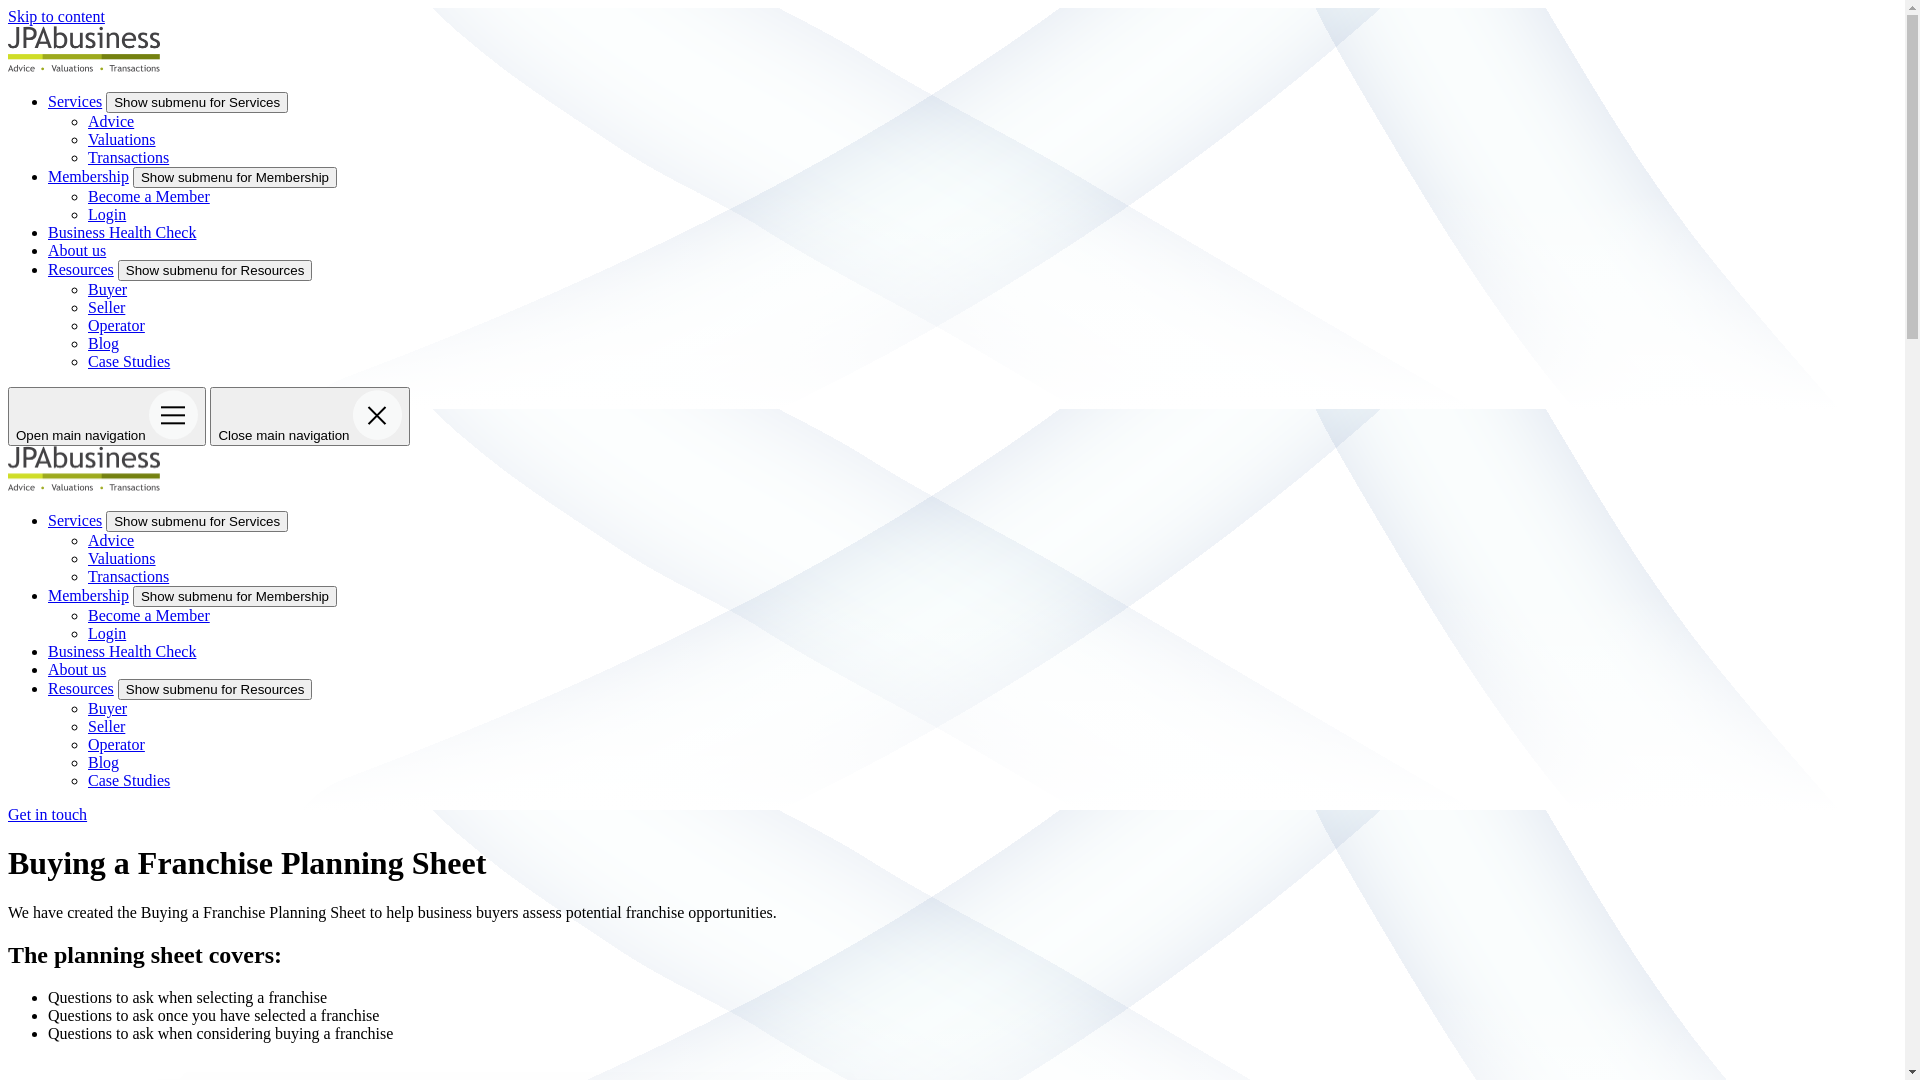 This screenshot has height=1080, width=1920. I want to click on Advice, so click(111, 540).